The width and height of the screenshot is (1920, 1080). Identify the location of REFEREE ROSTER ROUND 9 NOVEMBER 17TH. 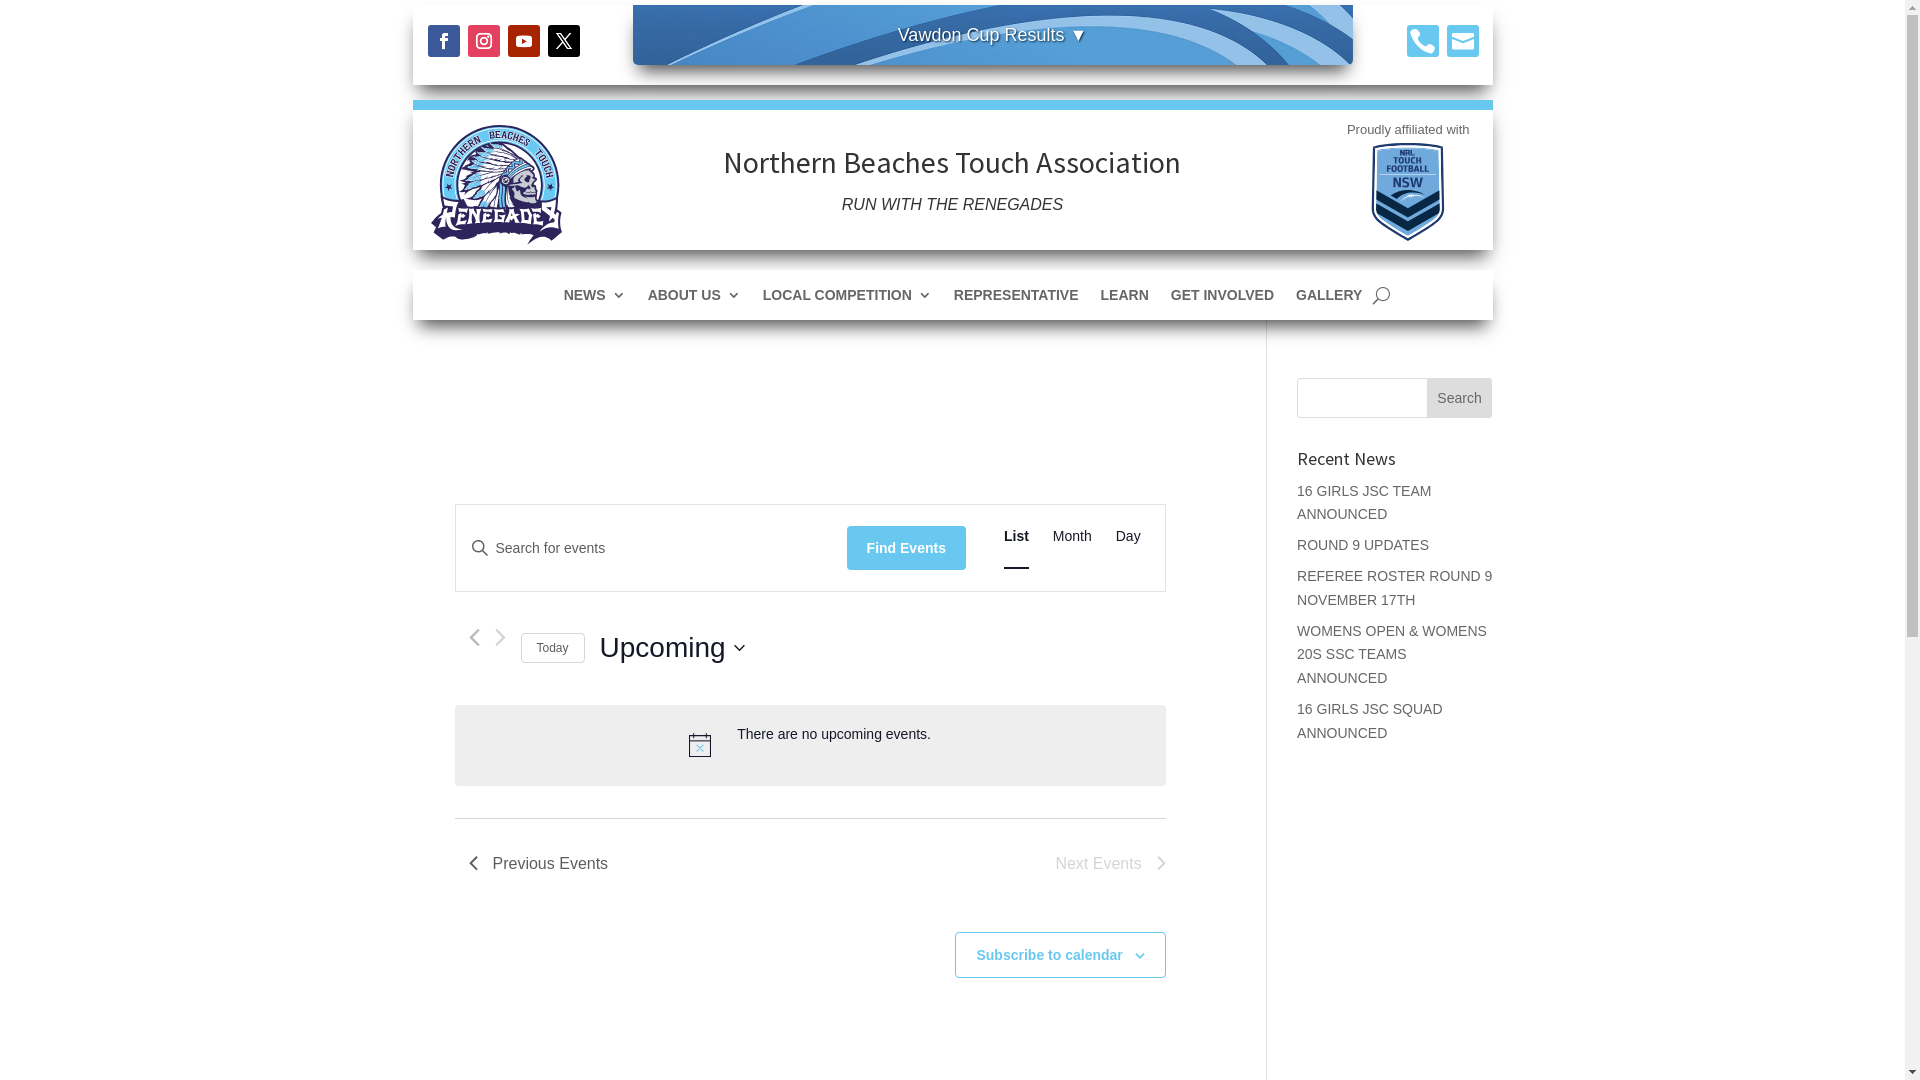
(1394, 588).